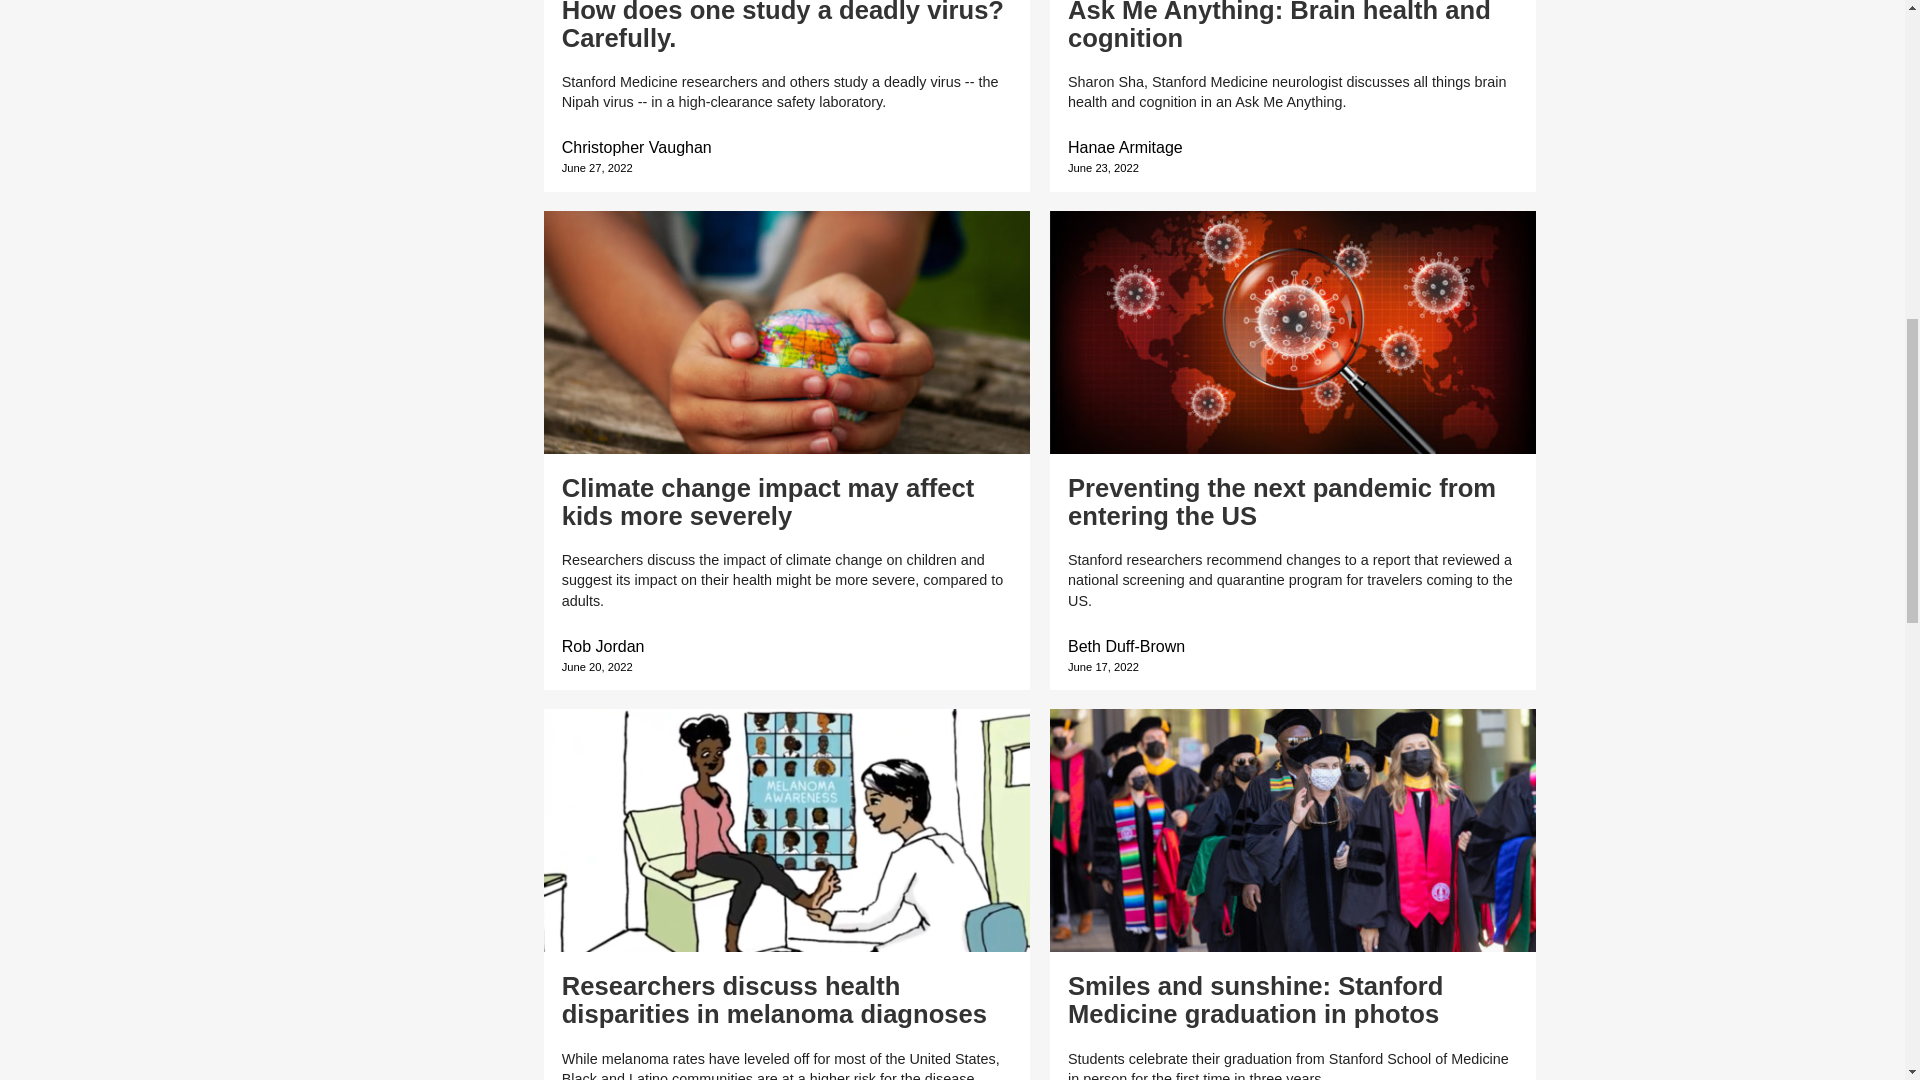  Describe the element at coordinates (1126, 646) in the screenshot. I see `Beth Duff-Brown` at that location.